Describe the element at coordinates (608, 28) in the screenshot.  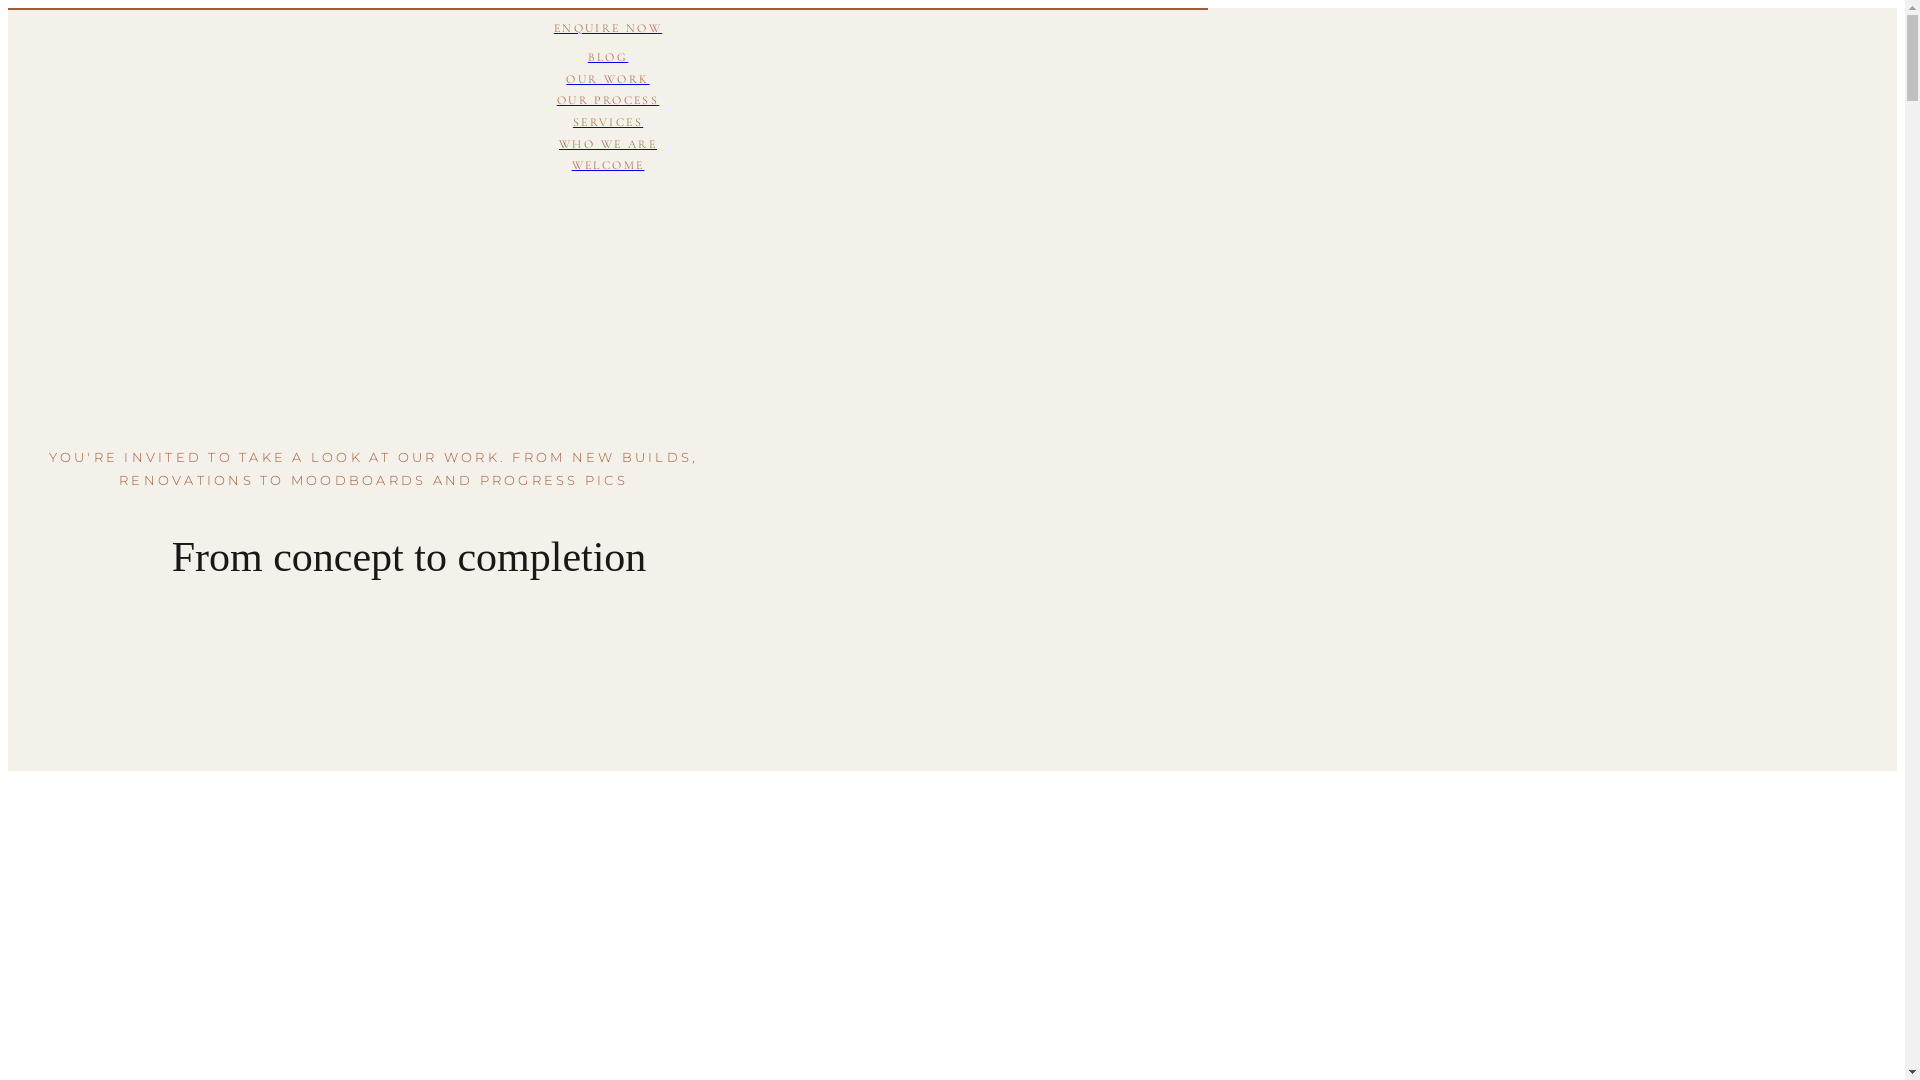
I see `ENQUIRE NOW` at that location.